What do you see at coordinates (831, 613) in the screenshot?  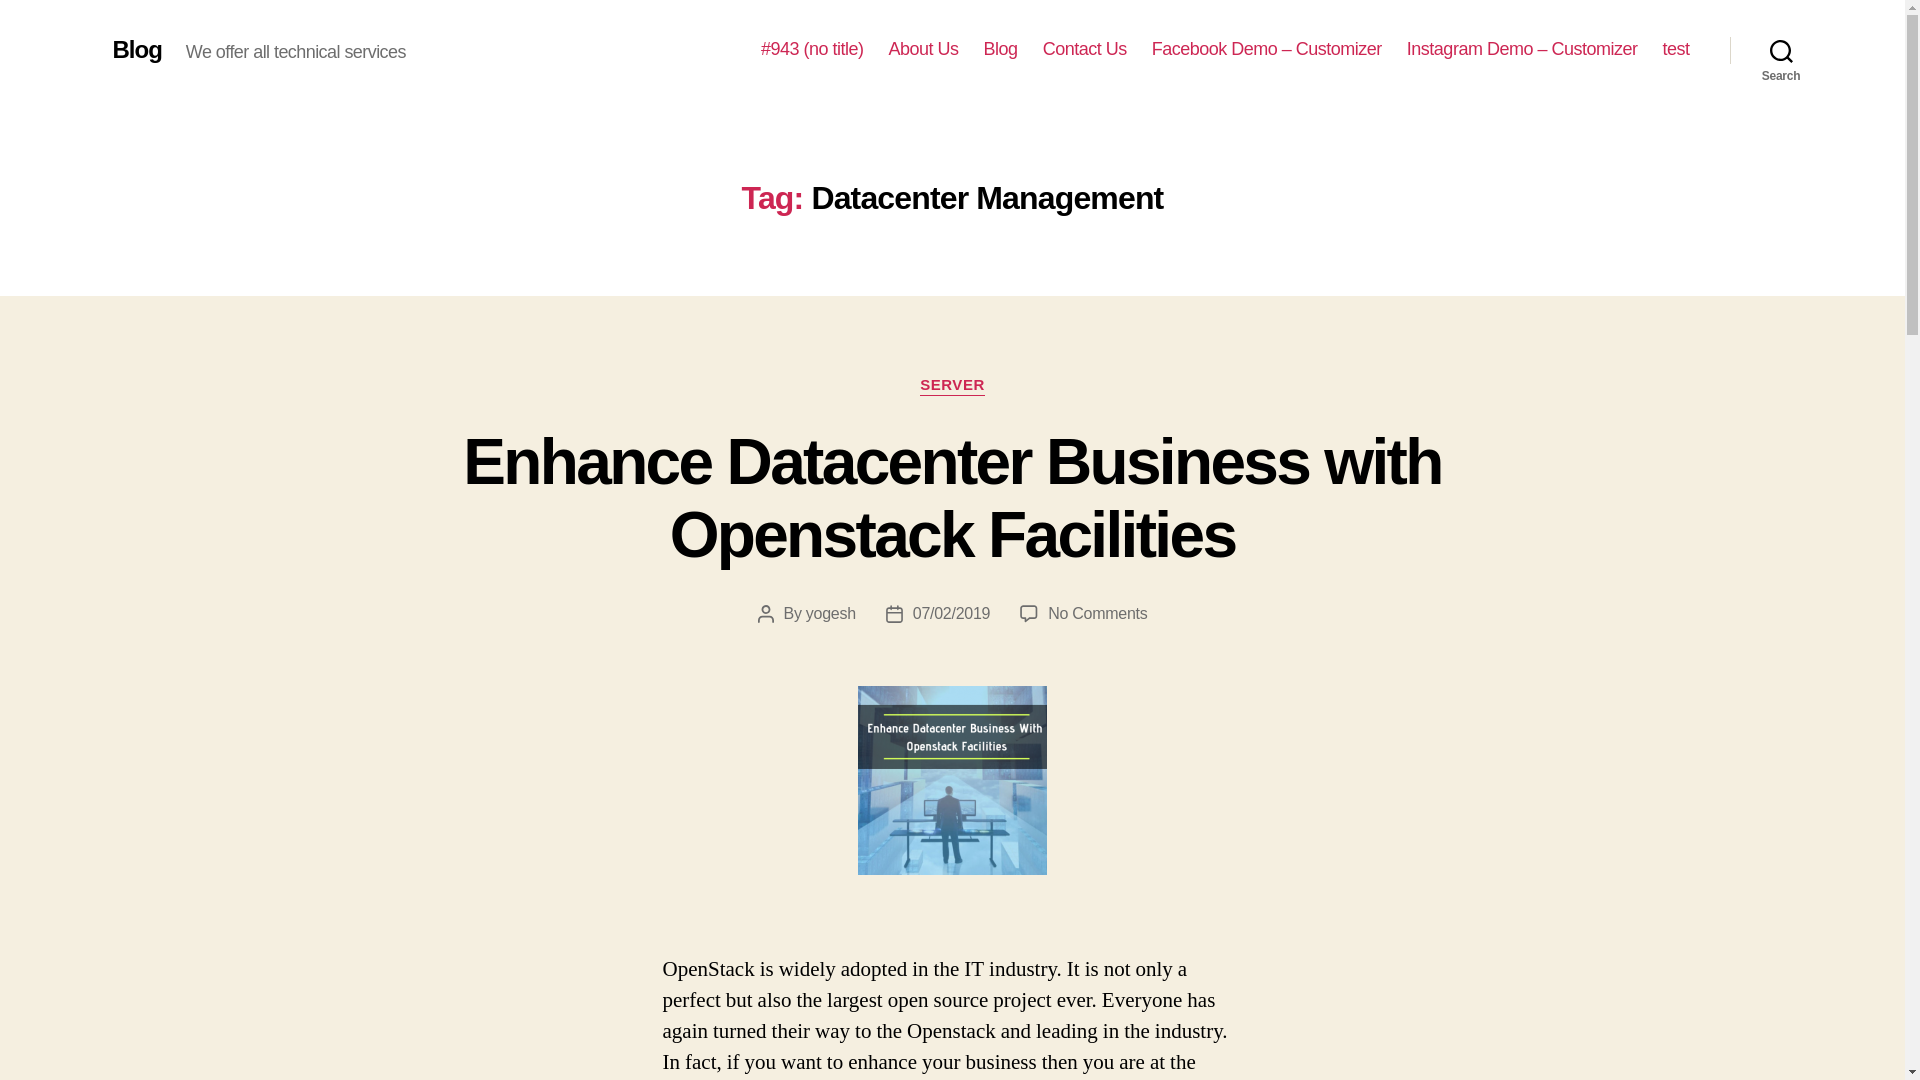 I see `yogesh` at bounding box center [831, 613].